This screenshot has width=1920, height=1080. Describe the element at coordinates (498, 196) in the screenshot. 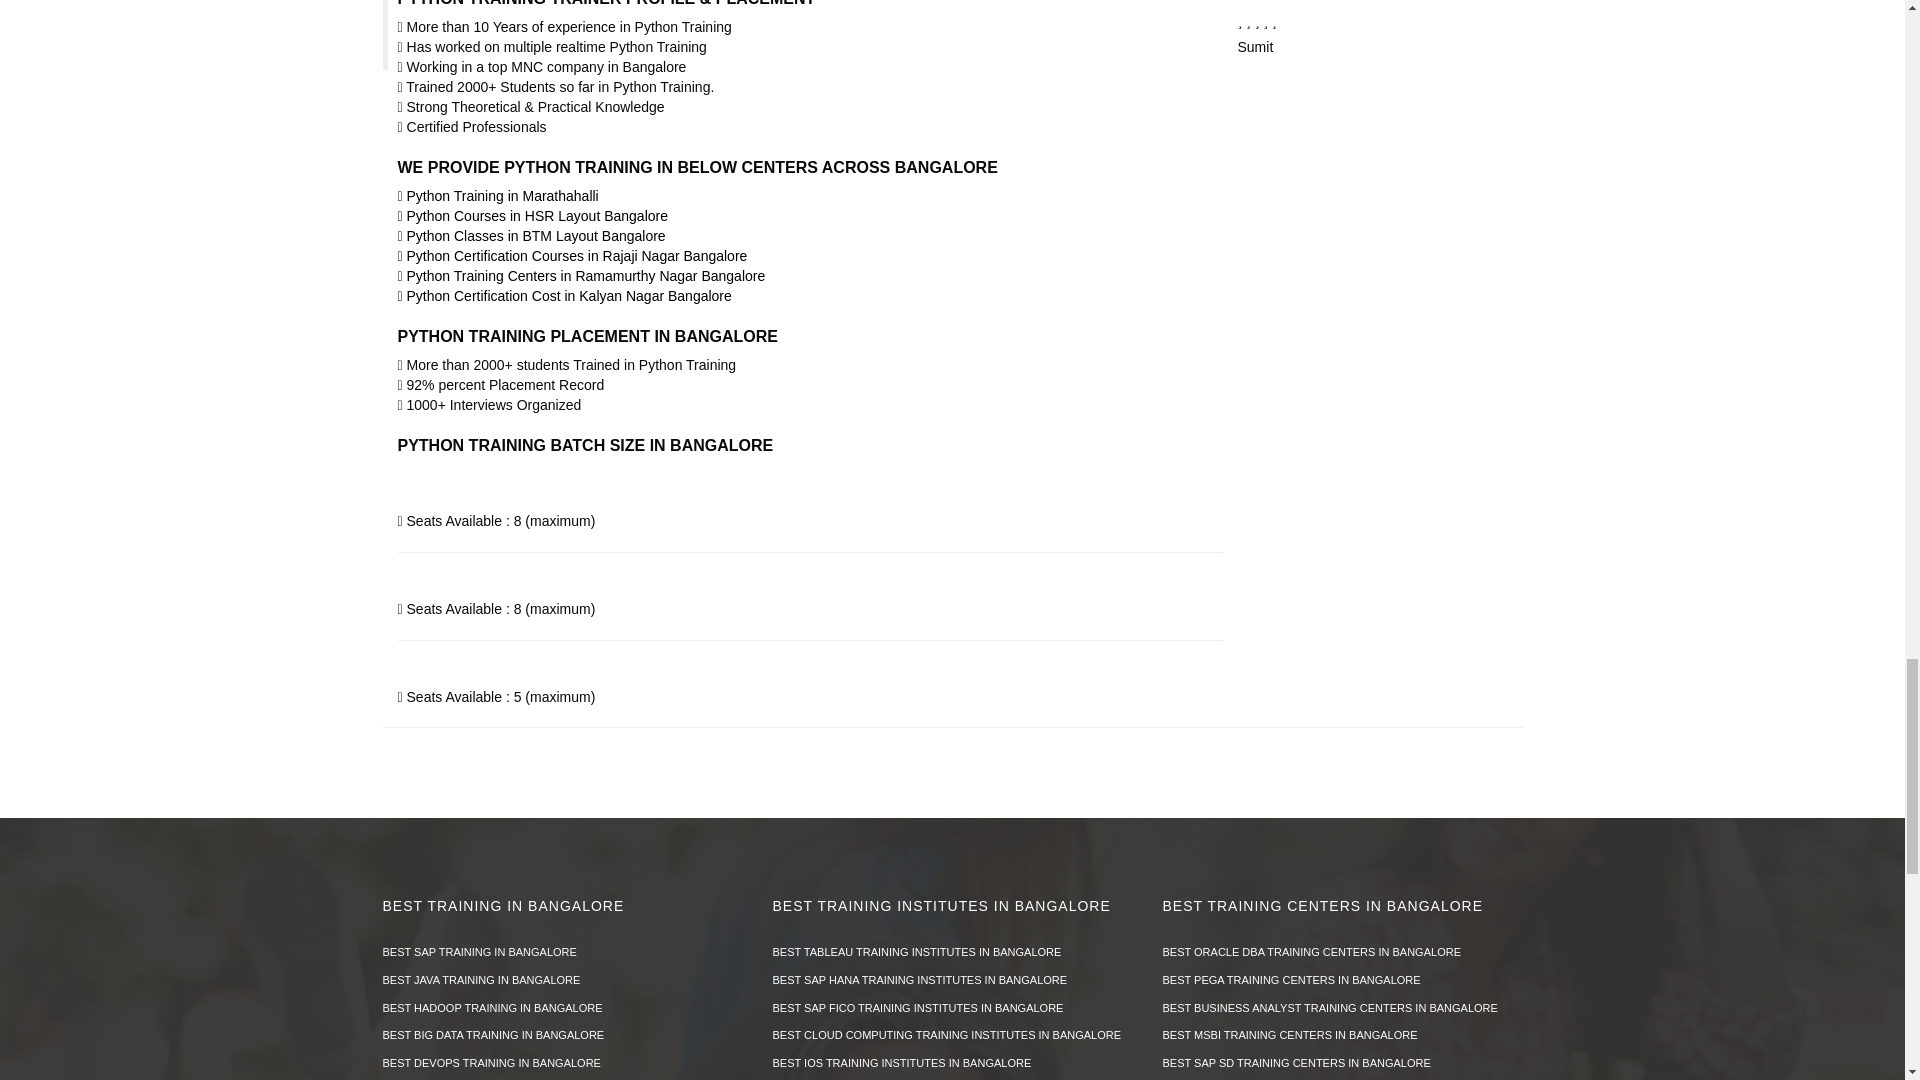

I see `Python Training in Marathahalli` at that location.